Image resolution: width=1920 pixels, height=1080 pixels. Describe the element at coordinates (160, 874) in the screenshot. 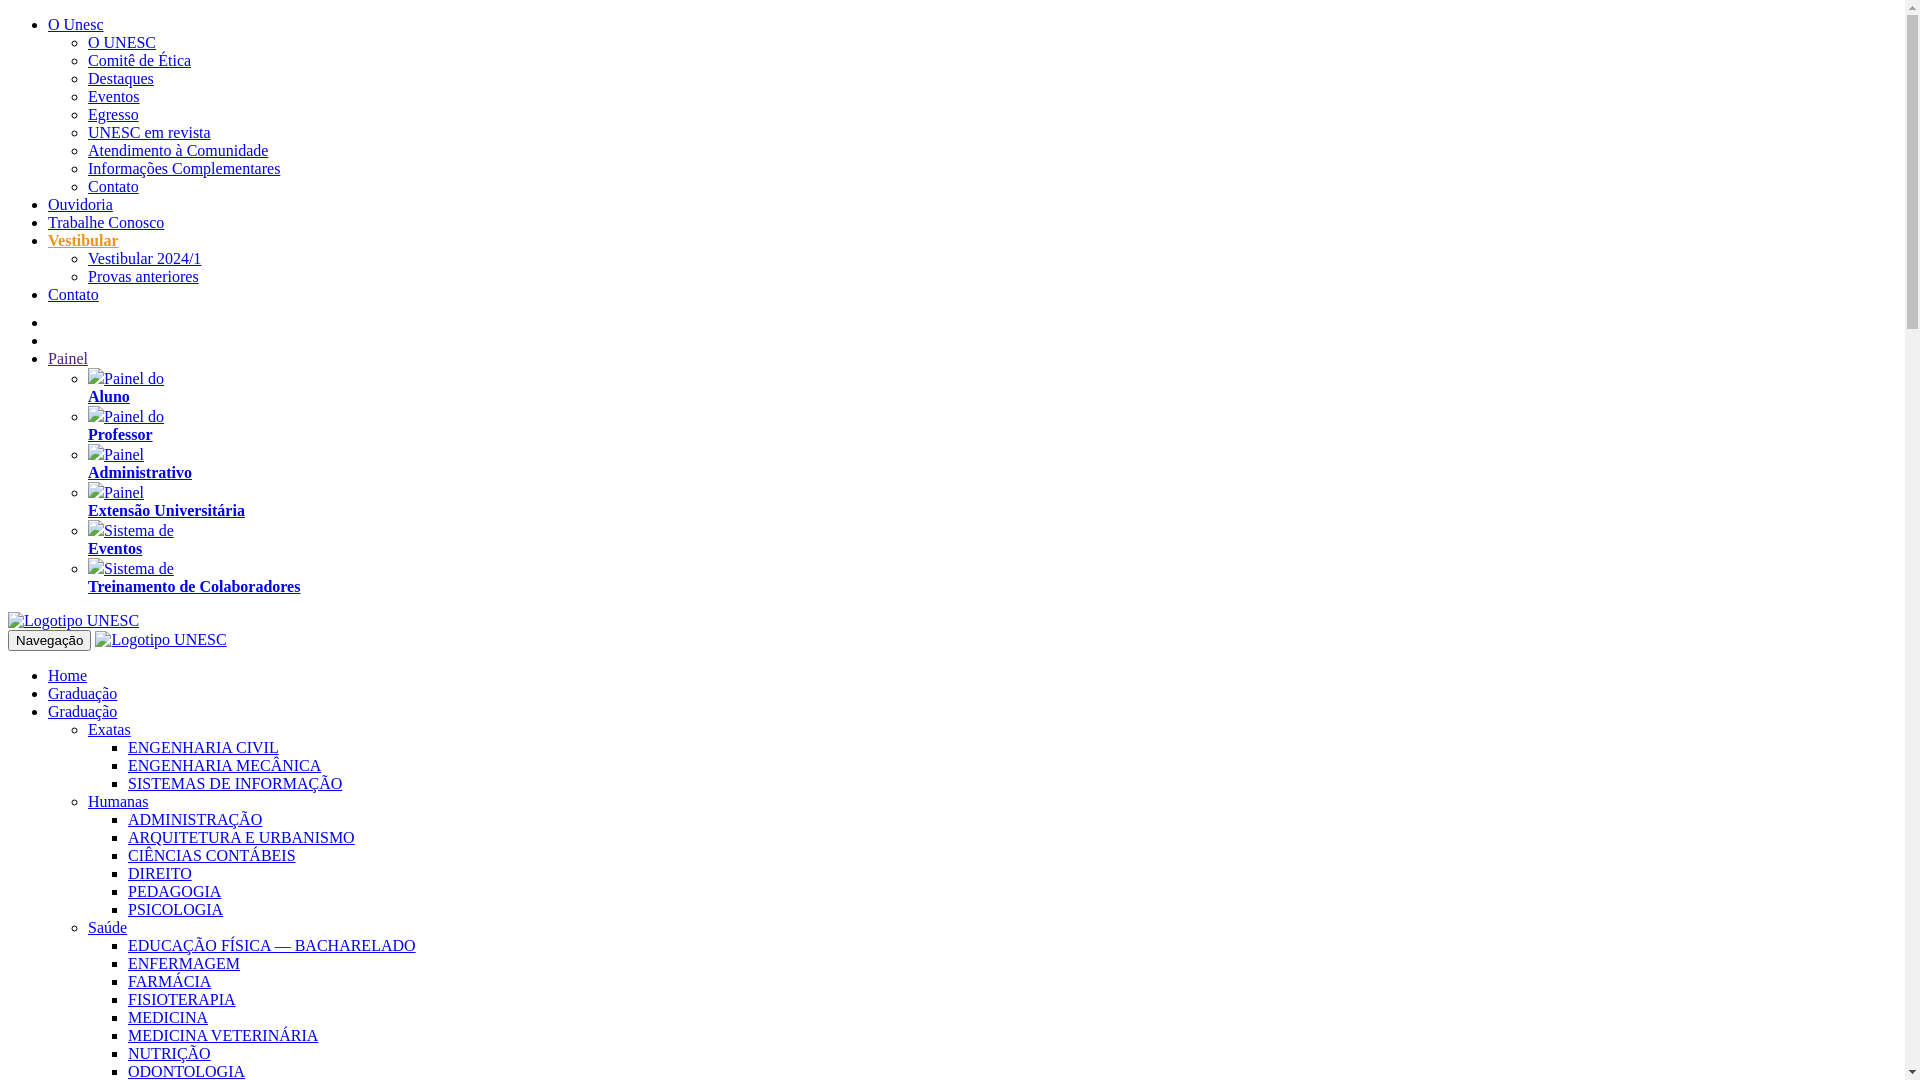

I see `DIREITO` at that location.